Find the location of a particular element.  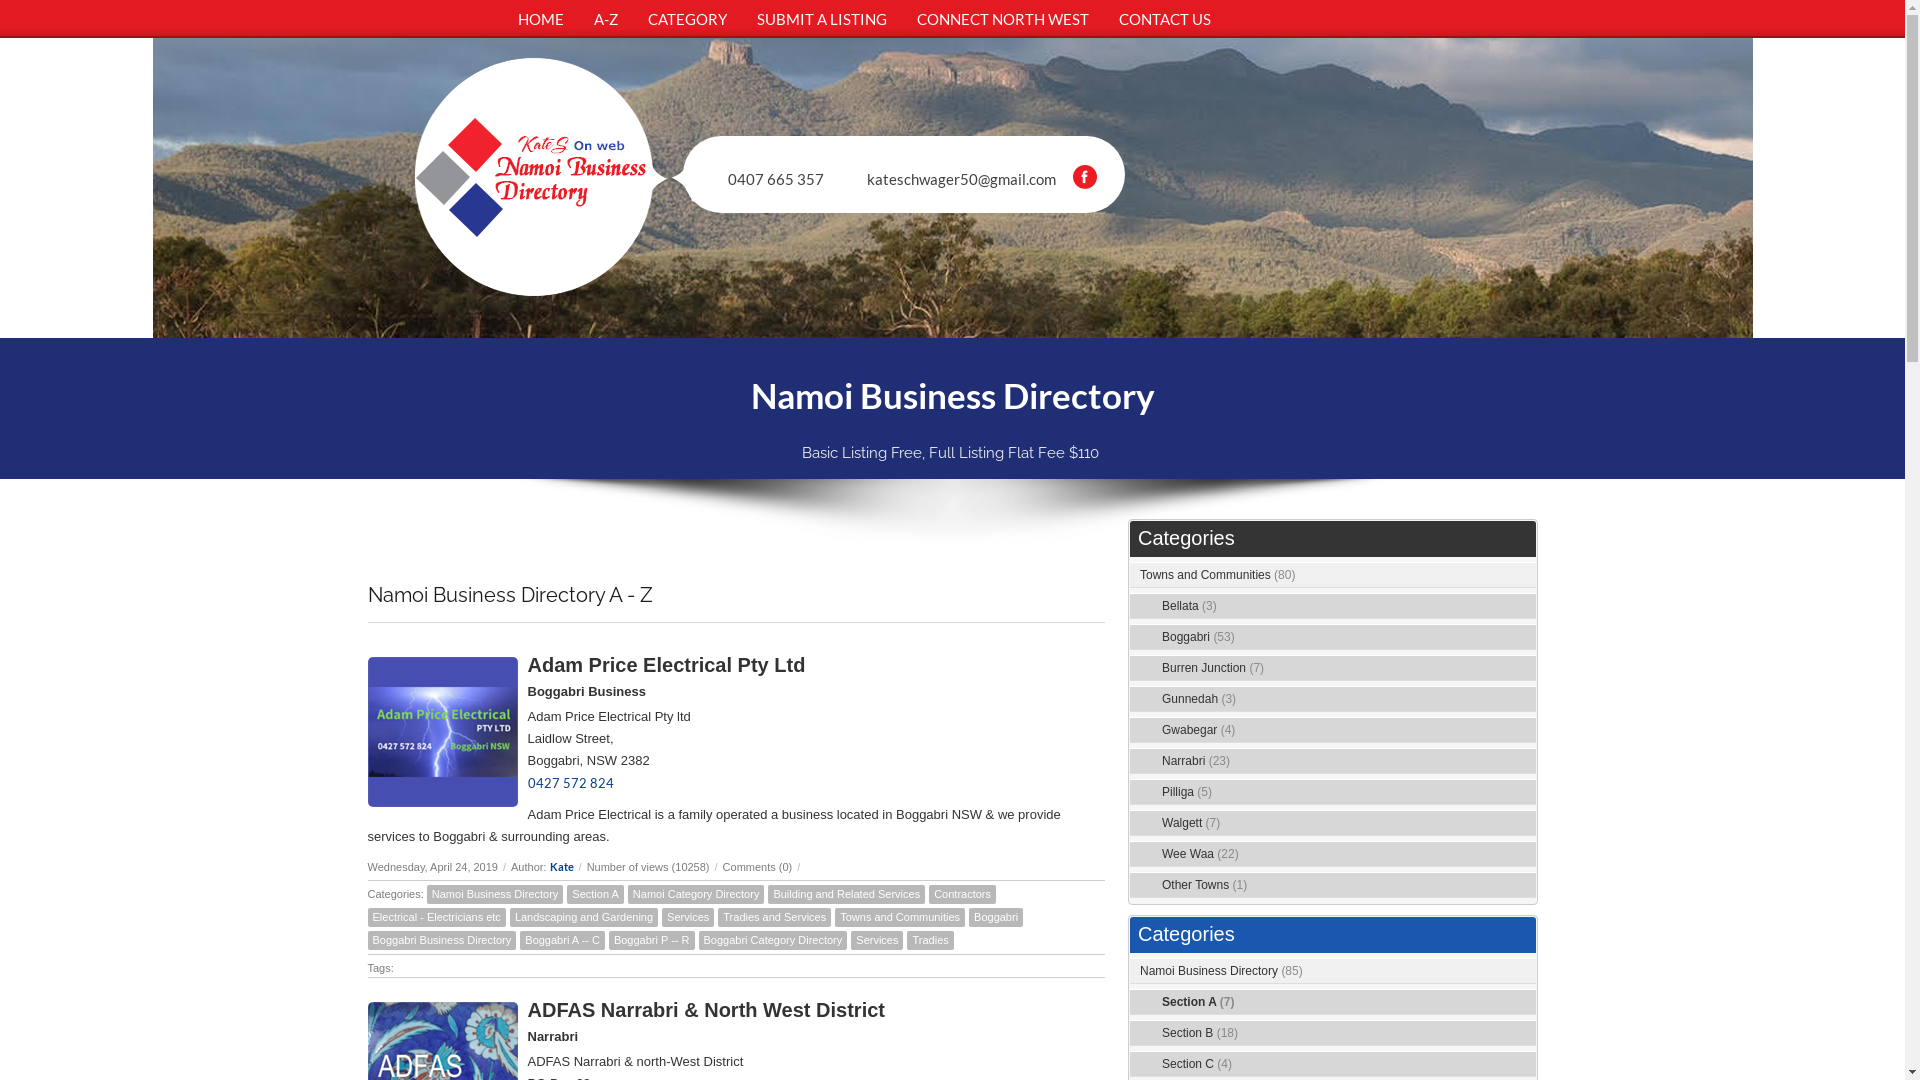

0427 572 824 is located at coordinates (571, 783).